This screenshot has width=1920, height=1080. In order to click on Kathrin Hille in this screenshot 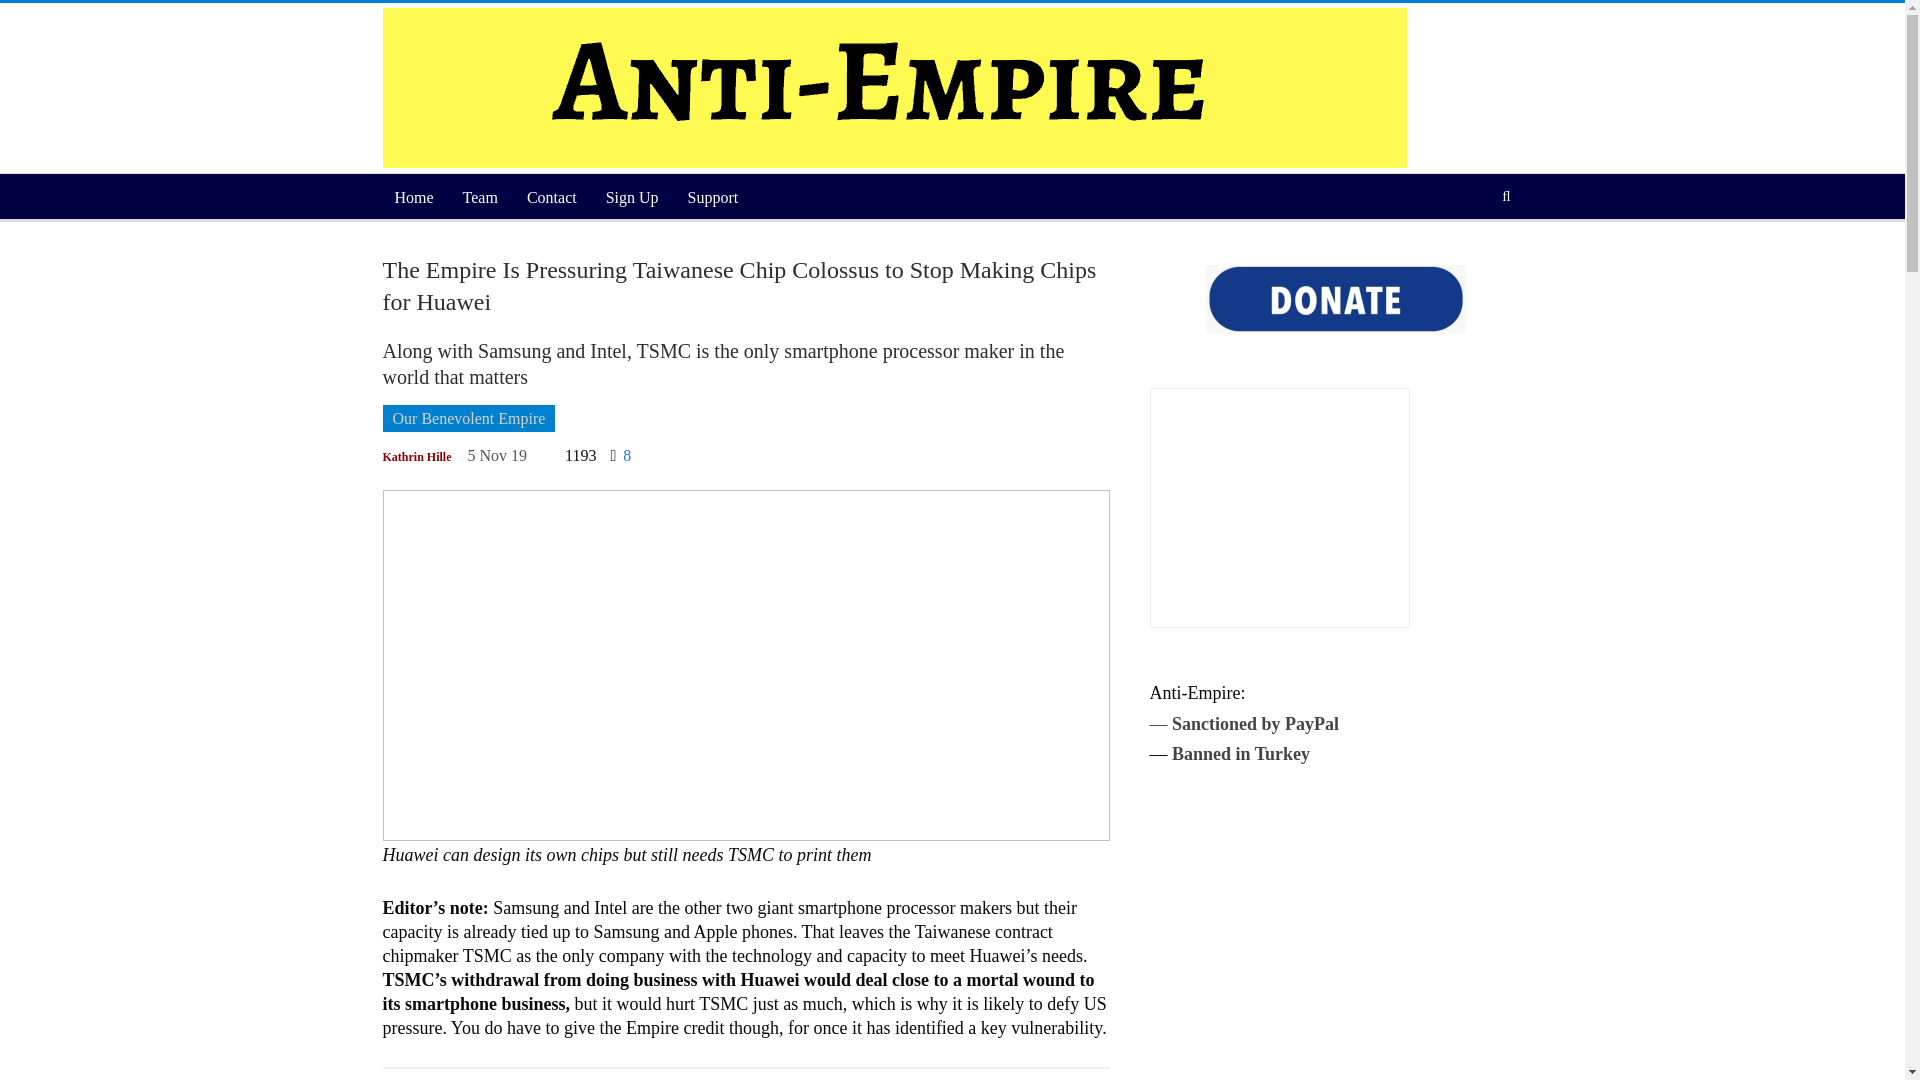, I will do `click(416, 456)`.